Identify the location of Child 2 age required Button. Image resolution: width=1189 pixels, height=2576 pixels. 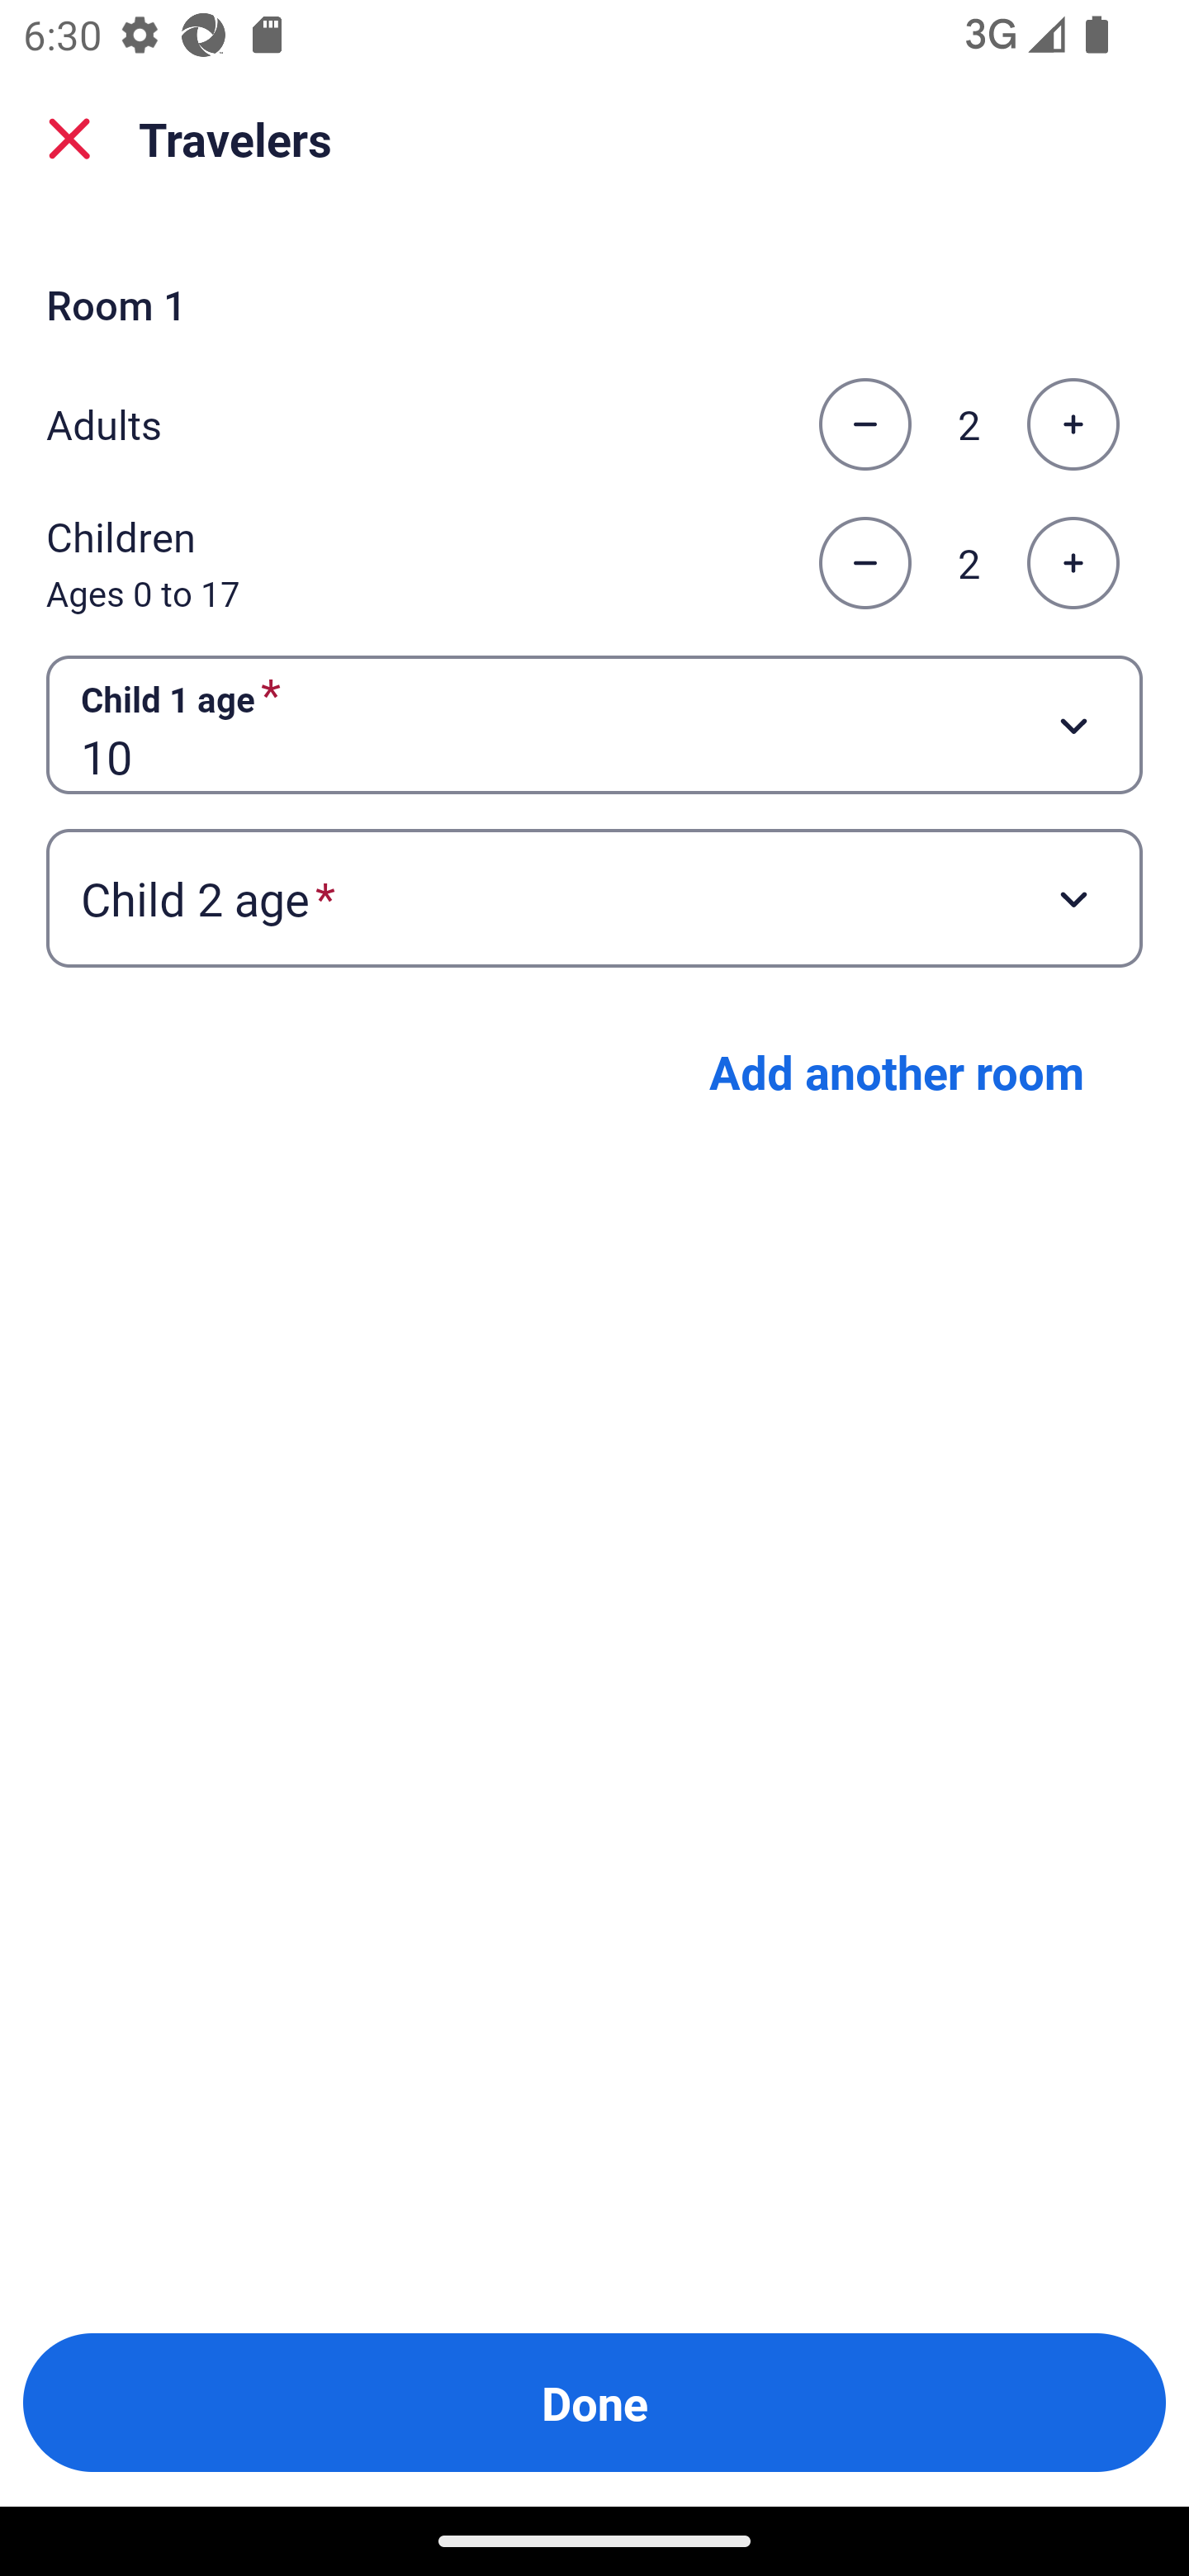
(594, 898).